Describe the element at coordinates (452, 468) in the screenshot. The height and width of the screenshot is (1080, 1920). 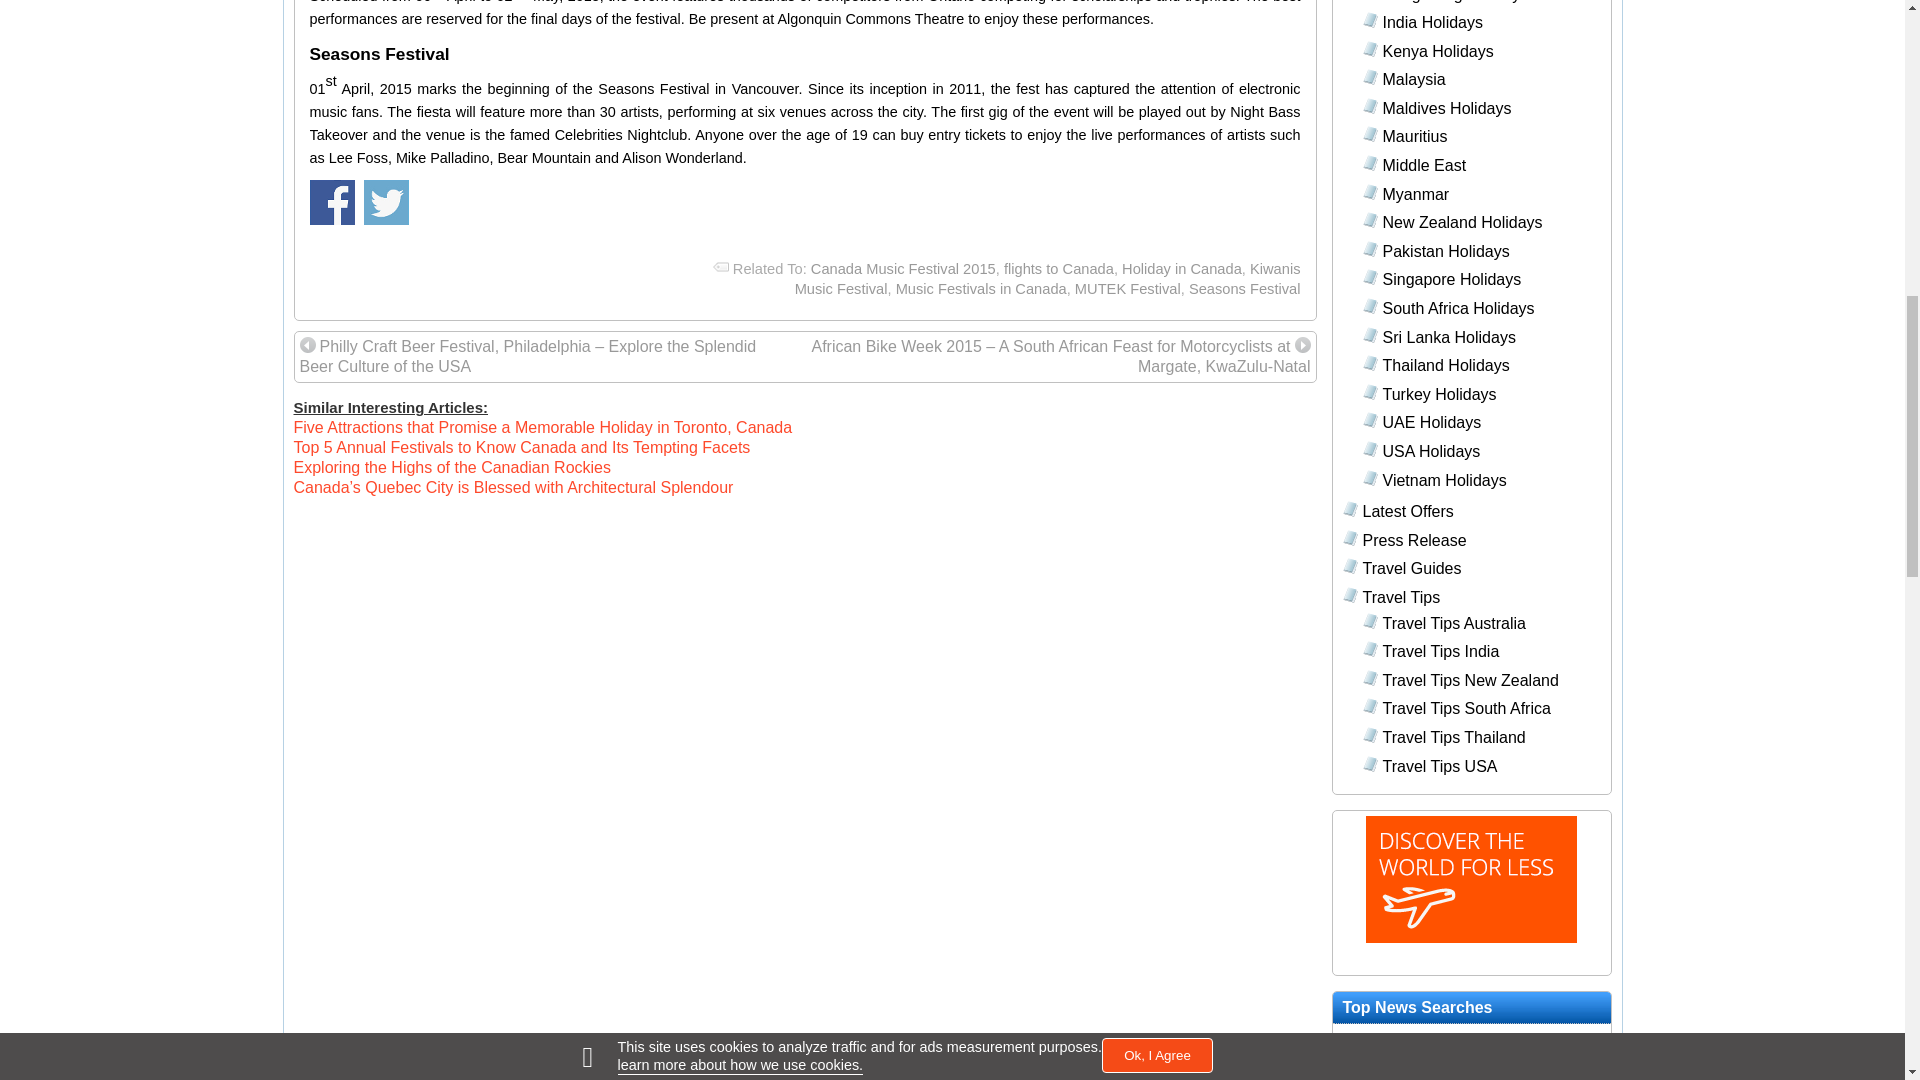
I see `Exploring the Highs of the Canadian Rockies` at that location.